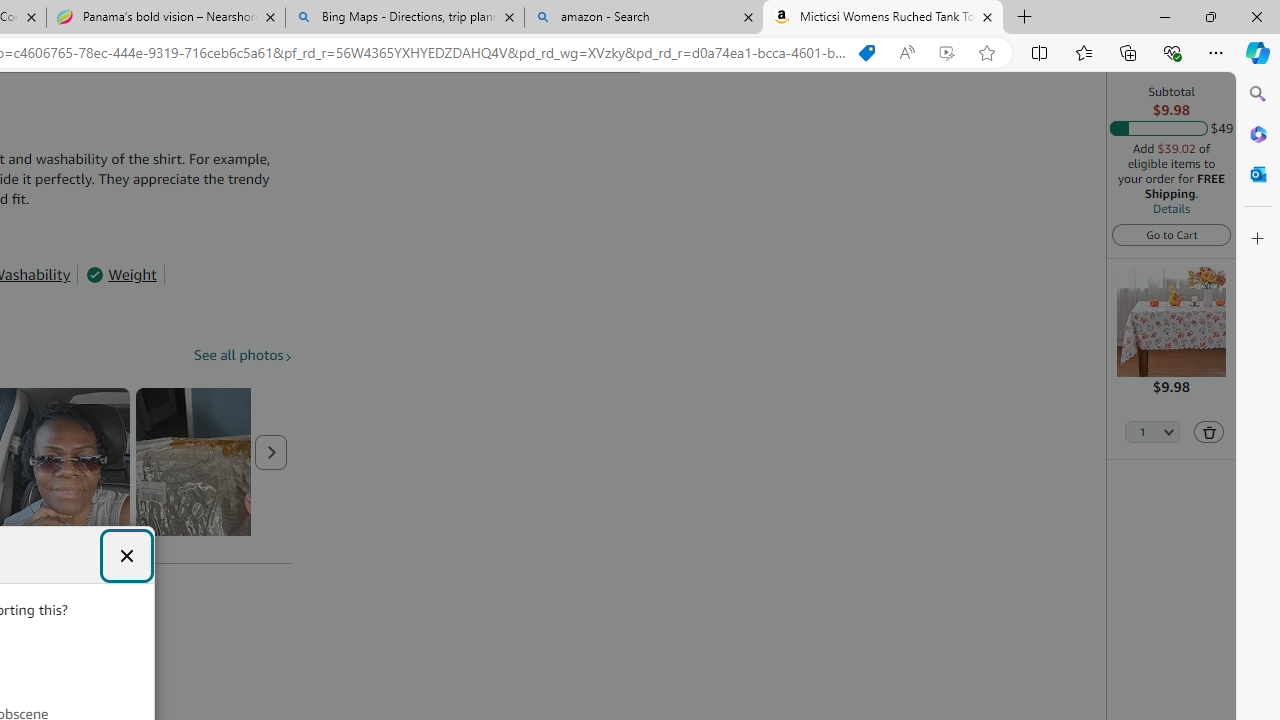 This screenshot has width=1280, height=720. Describe the element at coordinates (946, 53) in the screenshot. I see `Enhance video` at that location.